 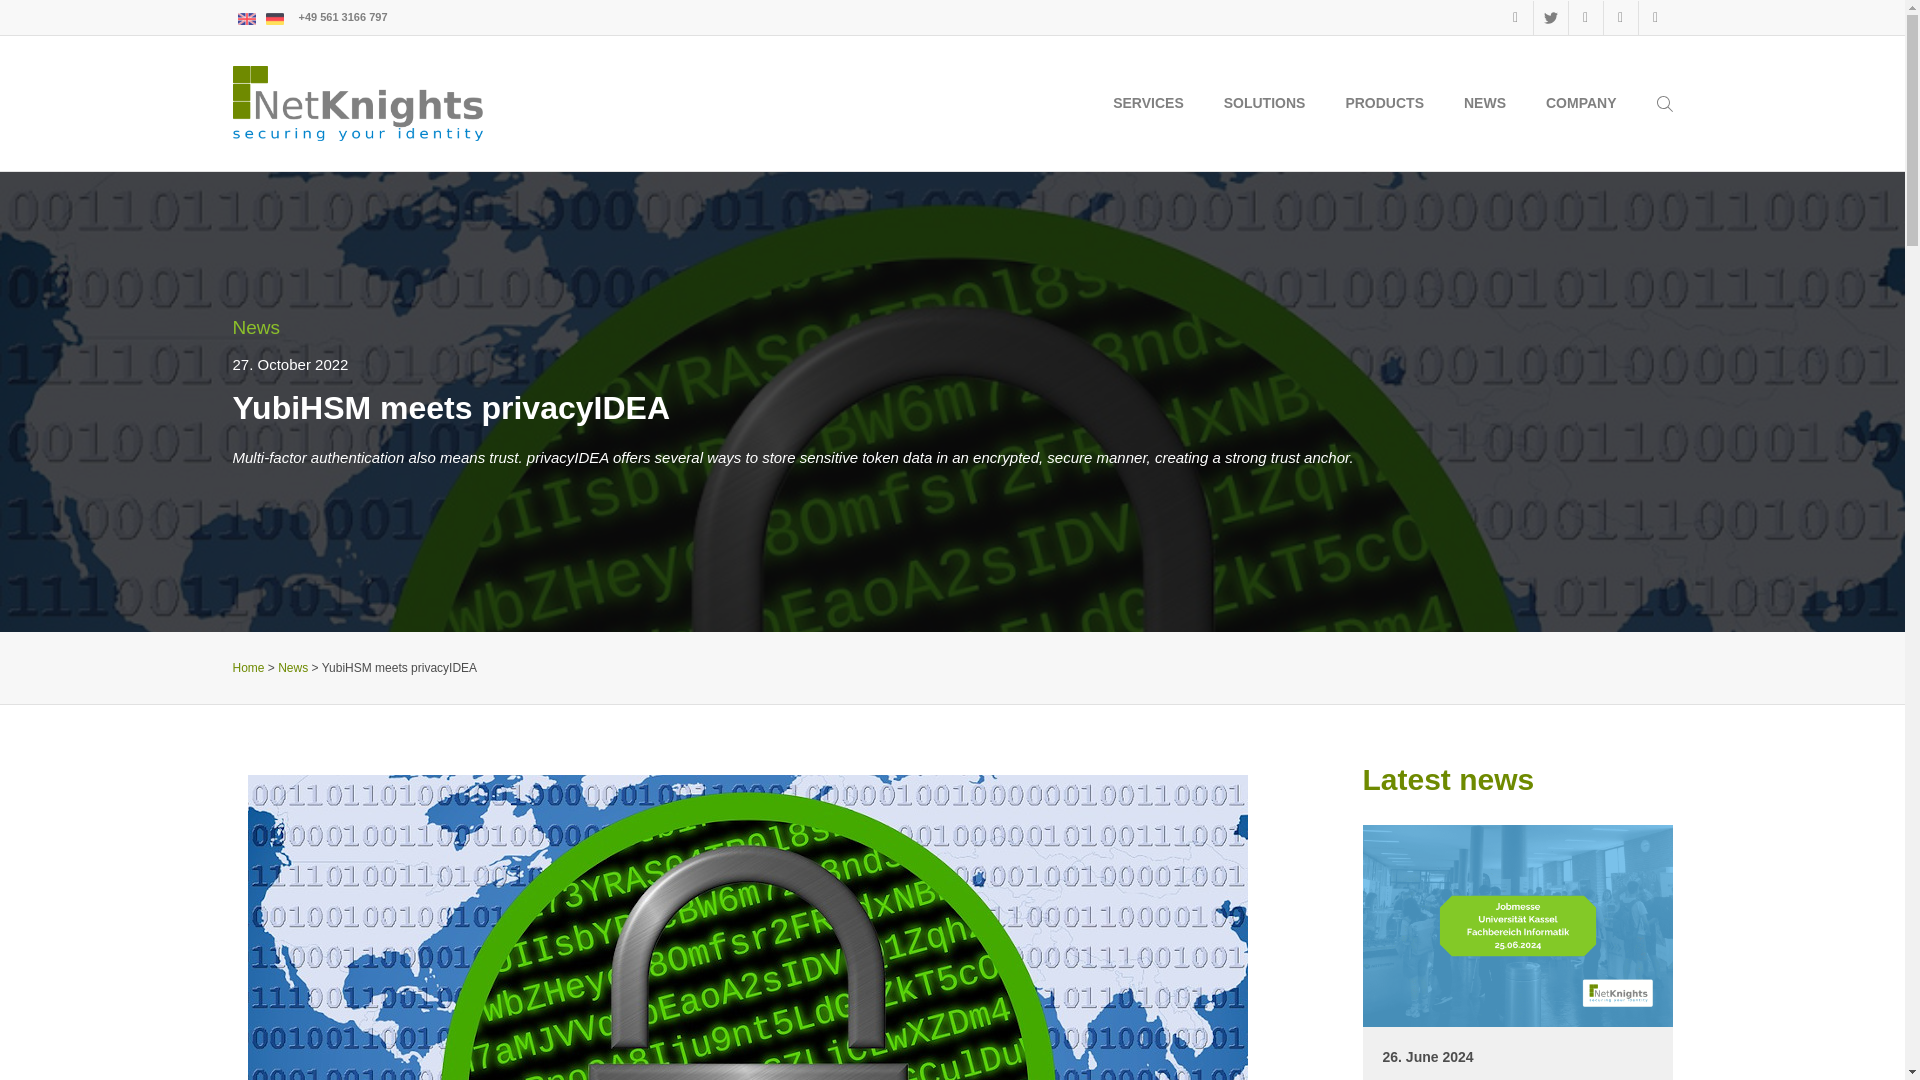 What do you see at coordinates (1384, 102) in the screenshot?
I see `PRODUCTS` at bounding box center [1384, 102].